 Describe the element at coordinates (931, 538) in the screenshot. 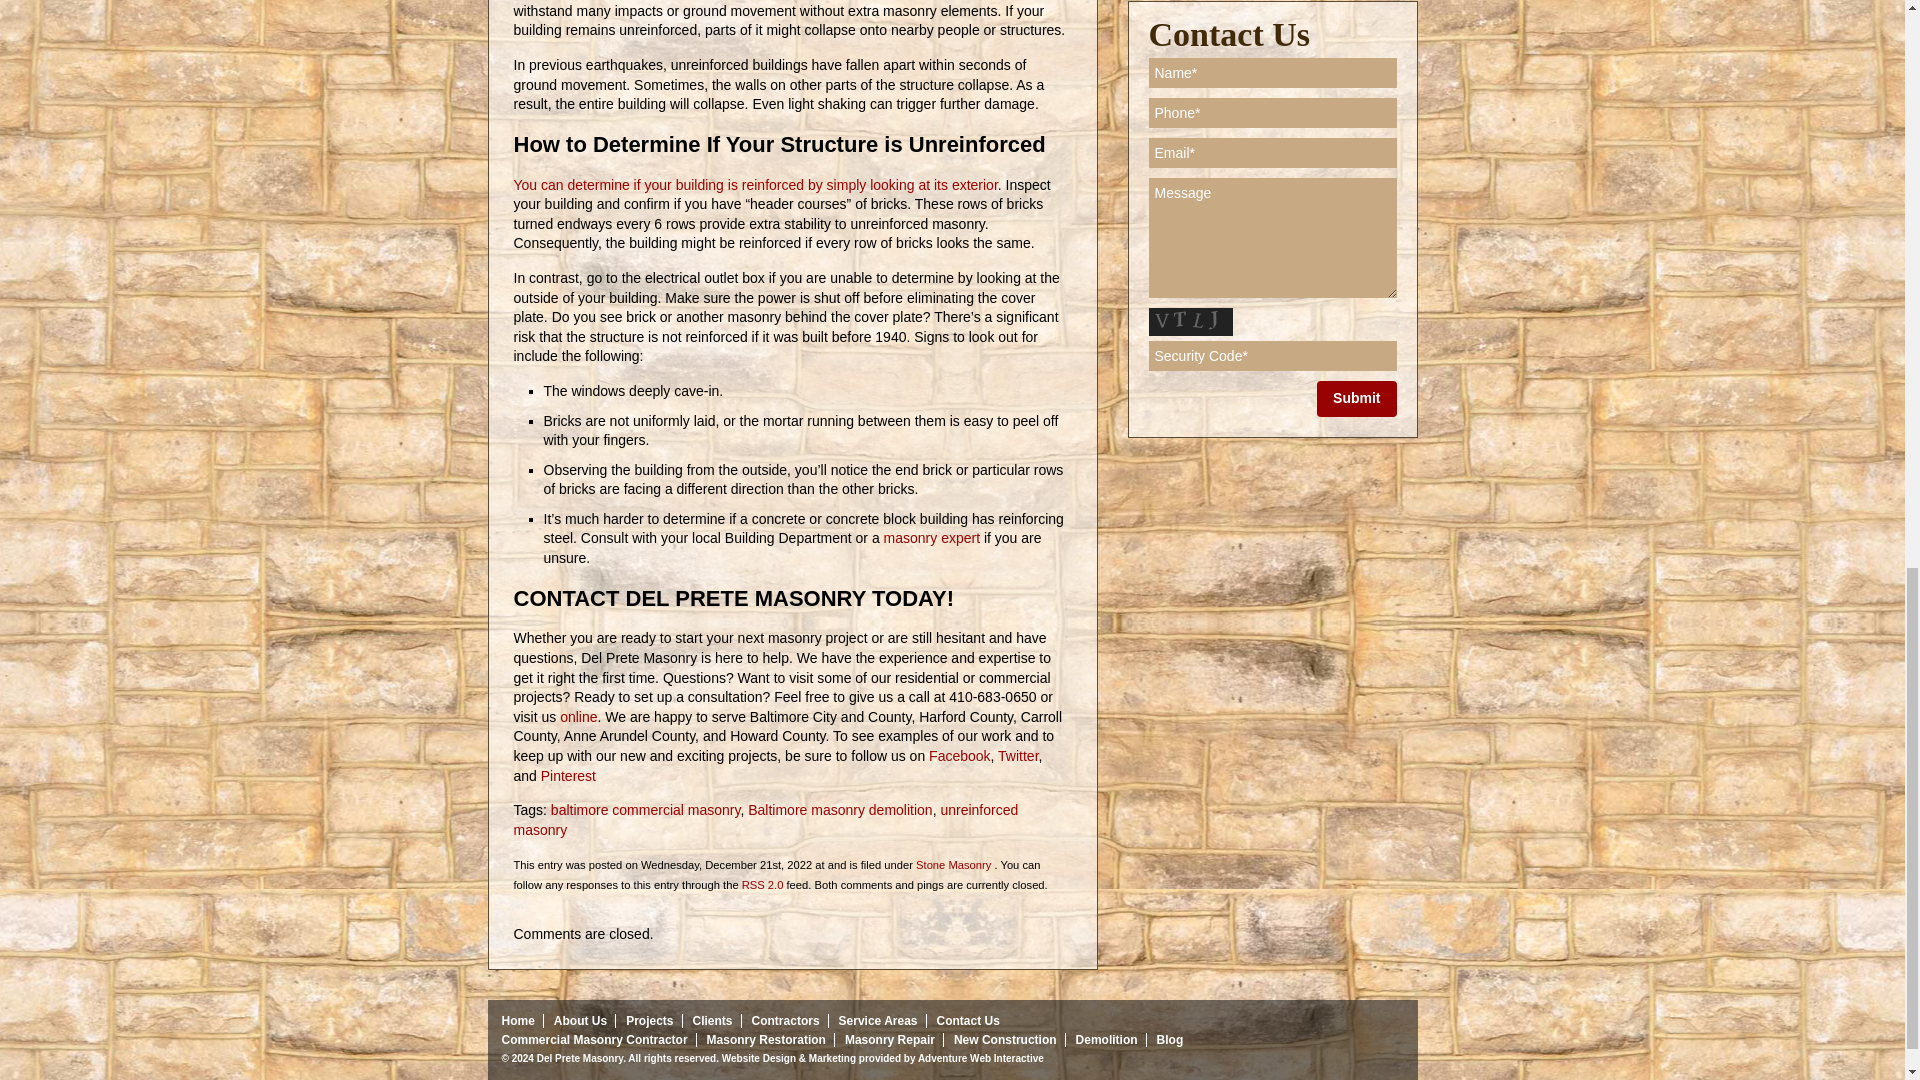

I see `masonry expert` at that location.